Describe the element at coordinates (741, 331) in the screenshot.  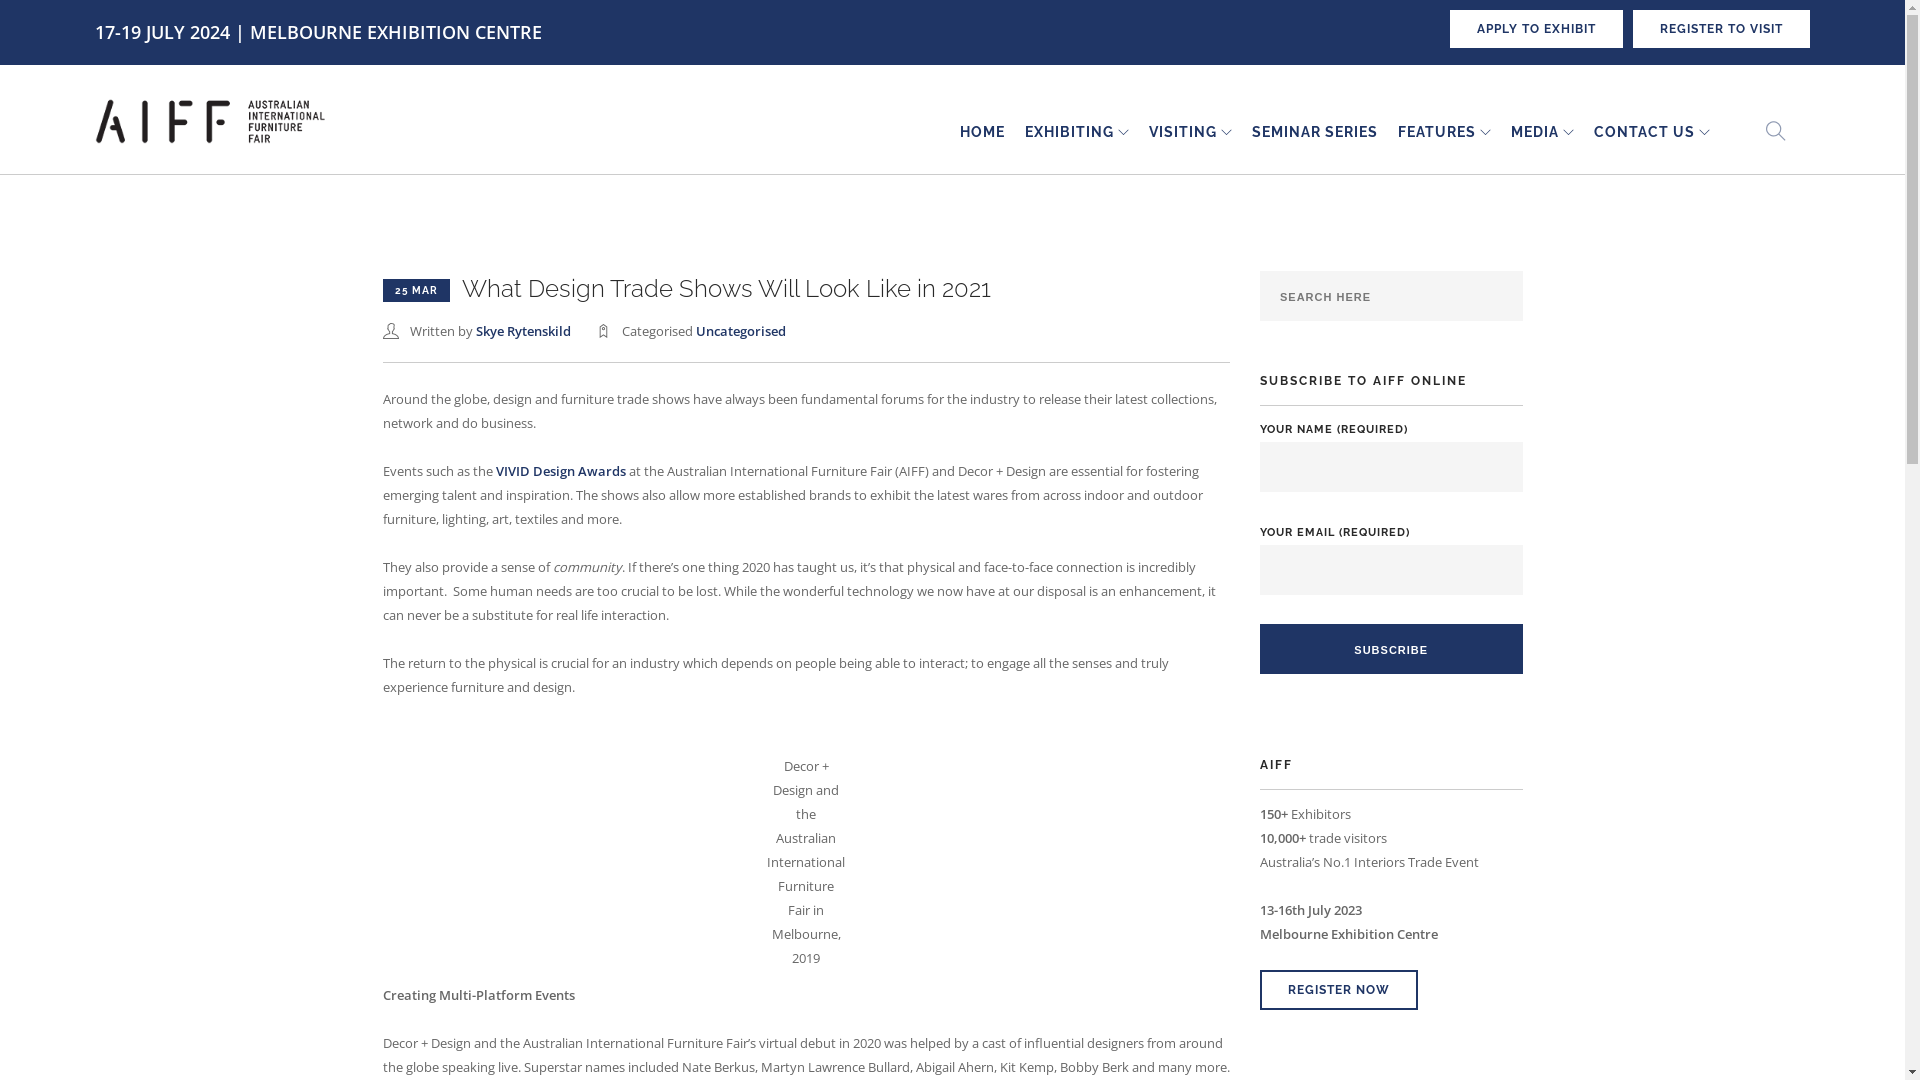
I see `Uncategorised` at that location.